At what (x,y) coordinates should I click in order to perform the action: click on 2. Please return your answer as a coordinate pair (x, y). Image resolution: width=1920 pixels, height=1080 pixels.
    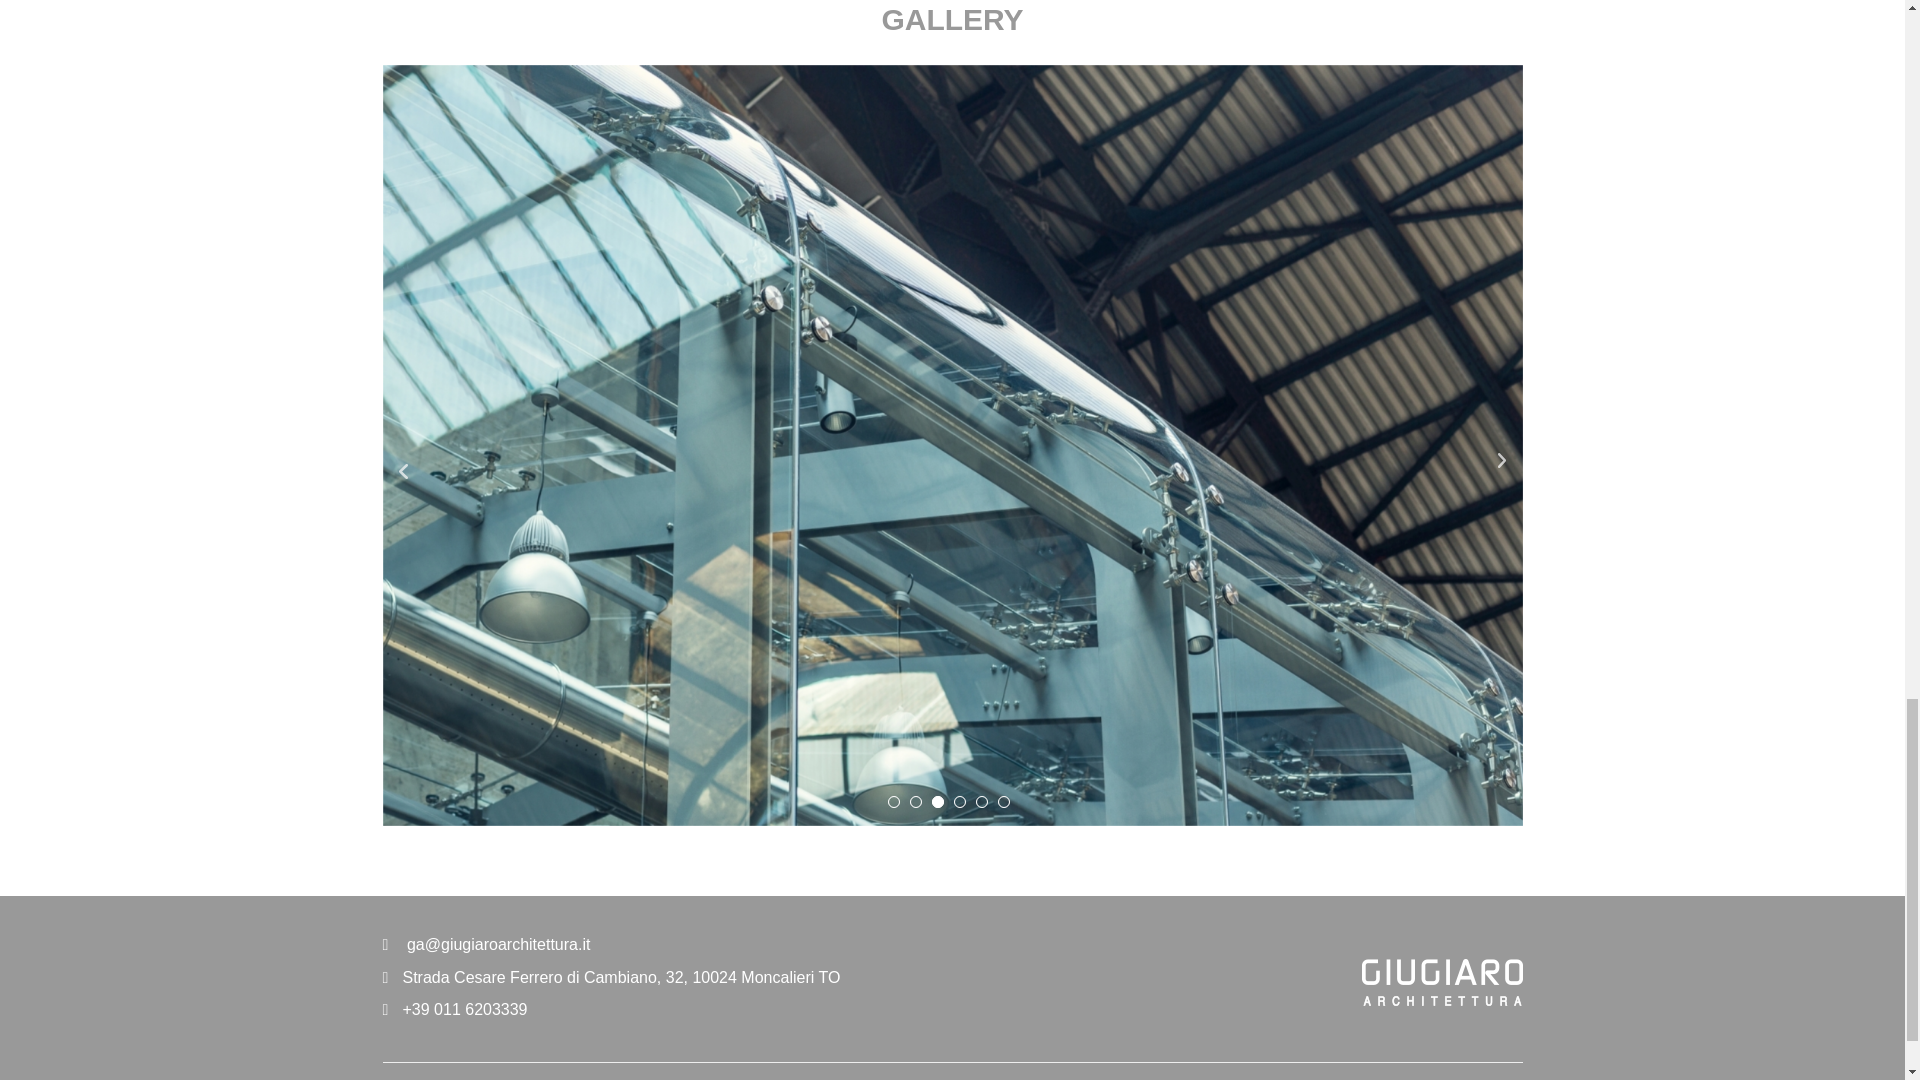
    Looking at the image, I should click on (916, 801).